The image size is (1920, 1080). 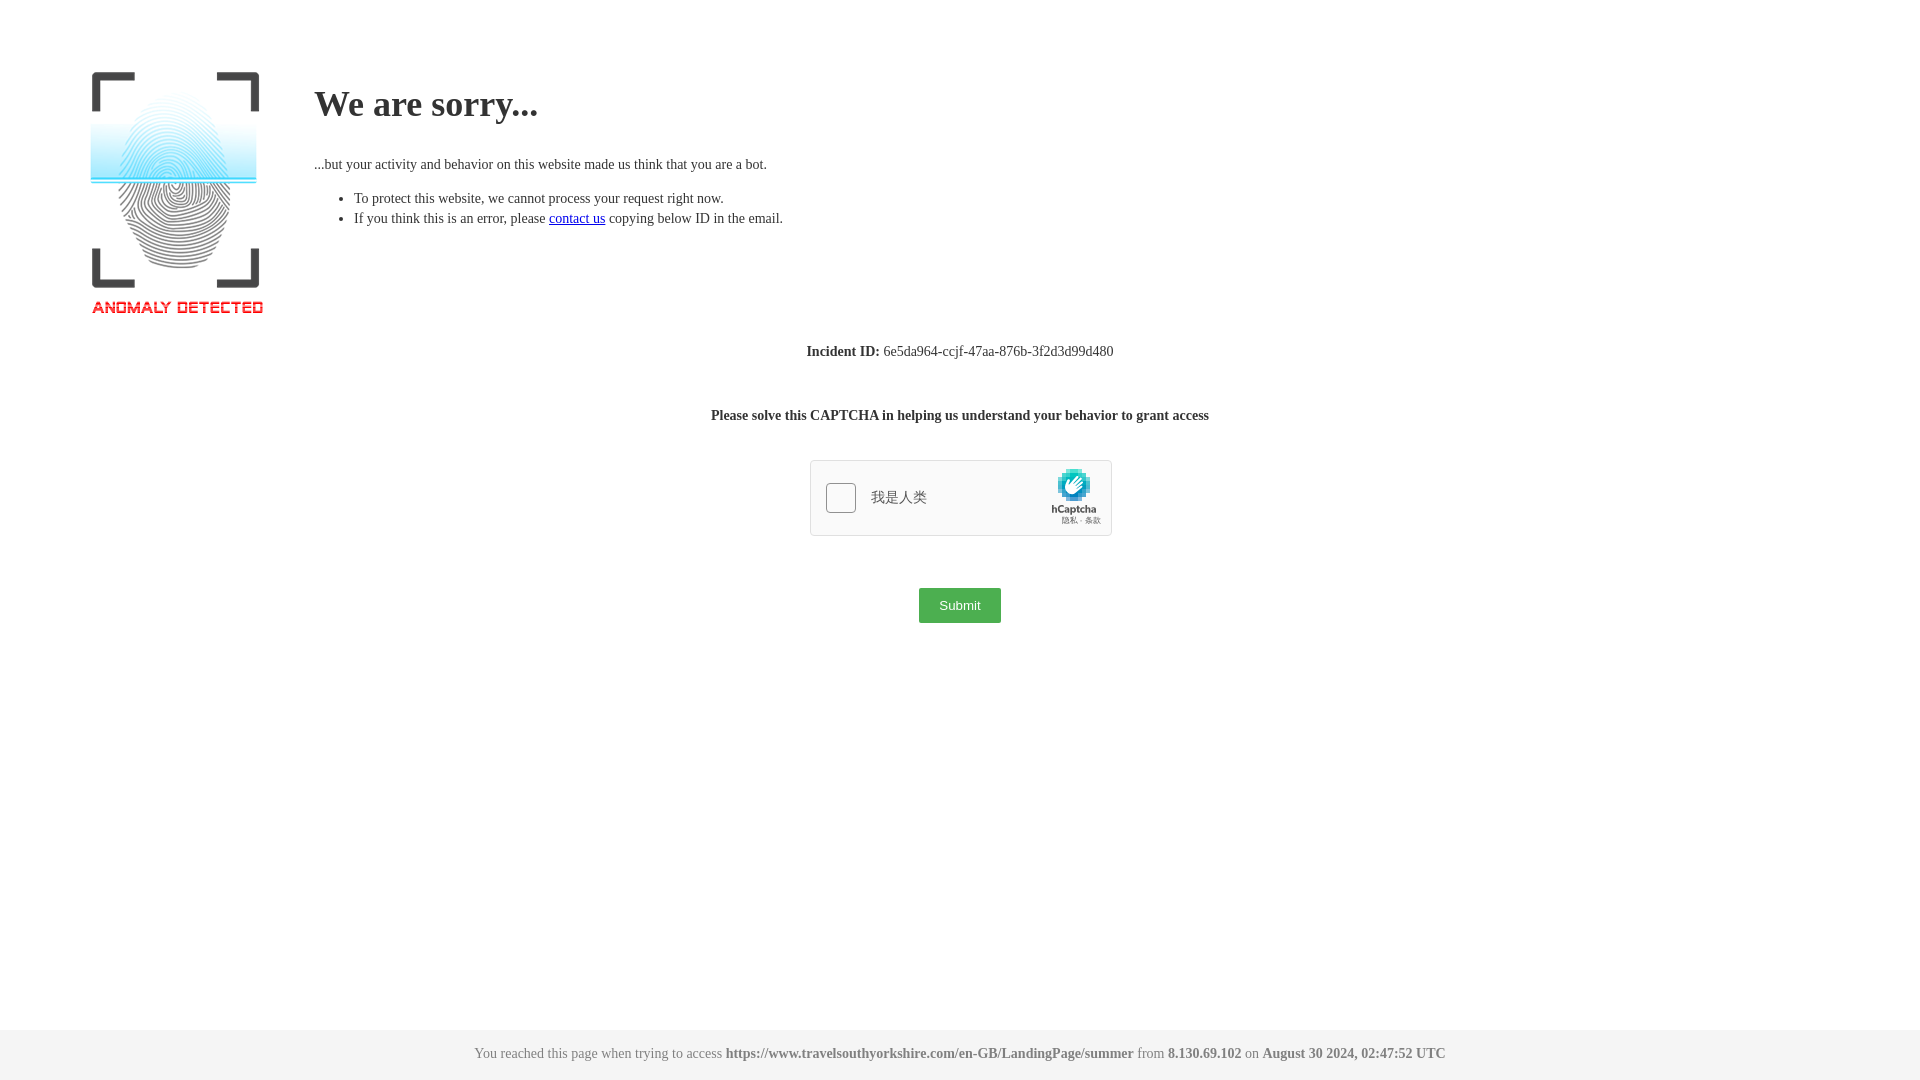 I want to click on Submit, so click(x=960, y=605).